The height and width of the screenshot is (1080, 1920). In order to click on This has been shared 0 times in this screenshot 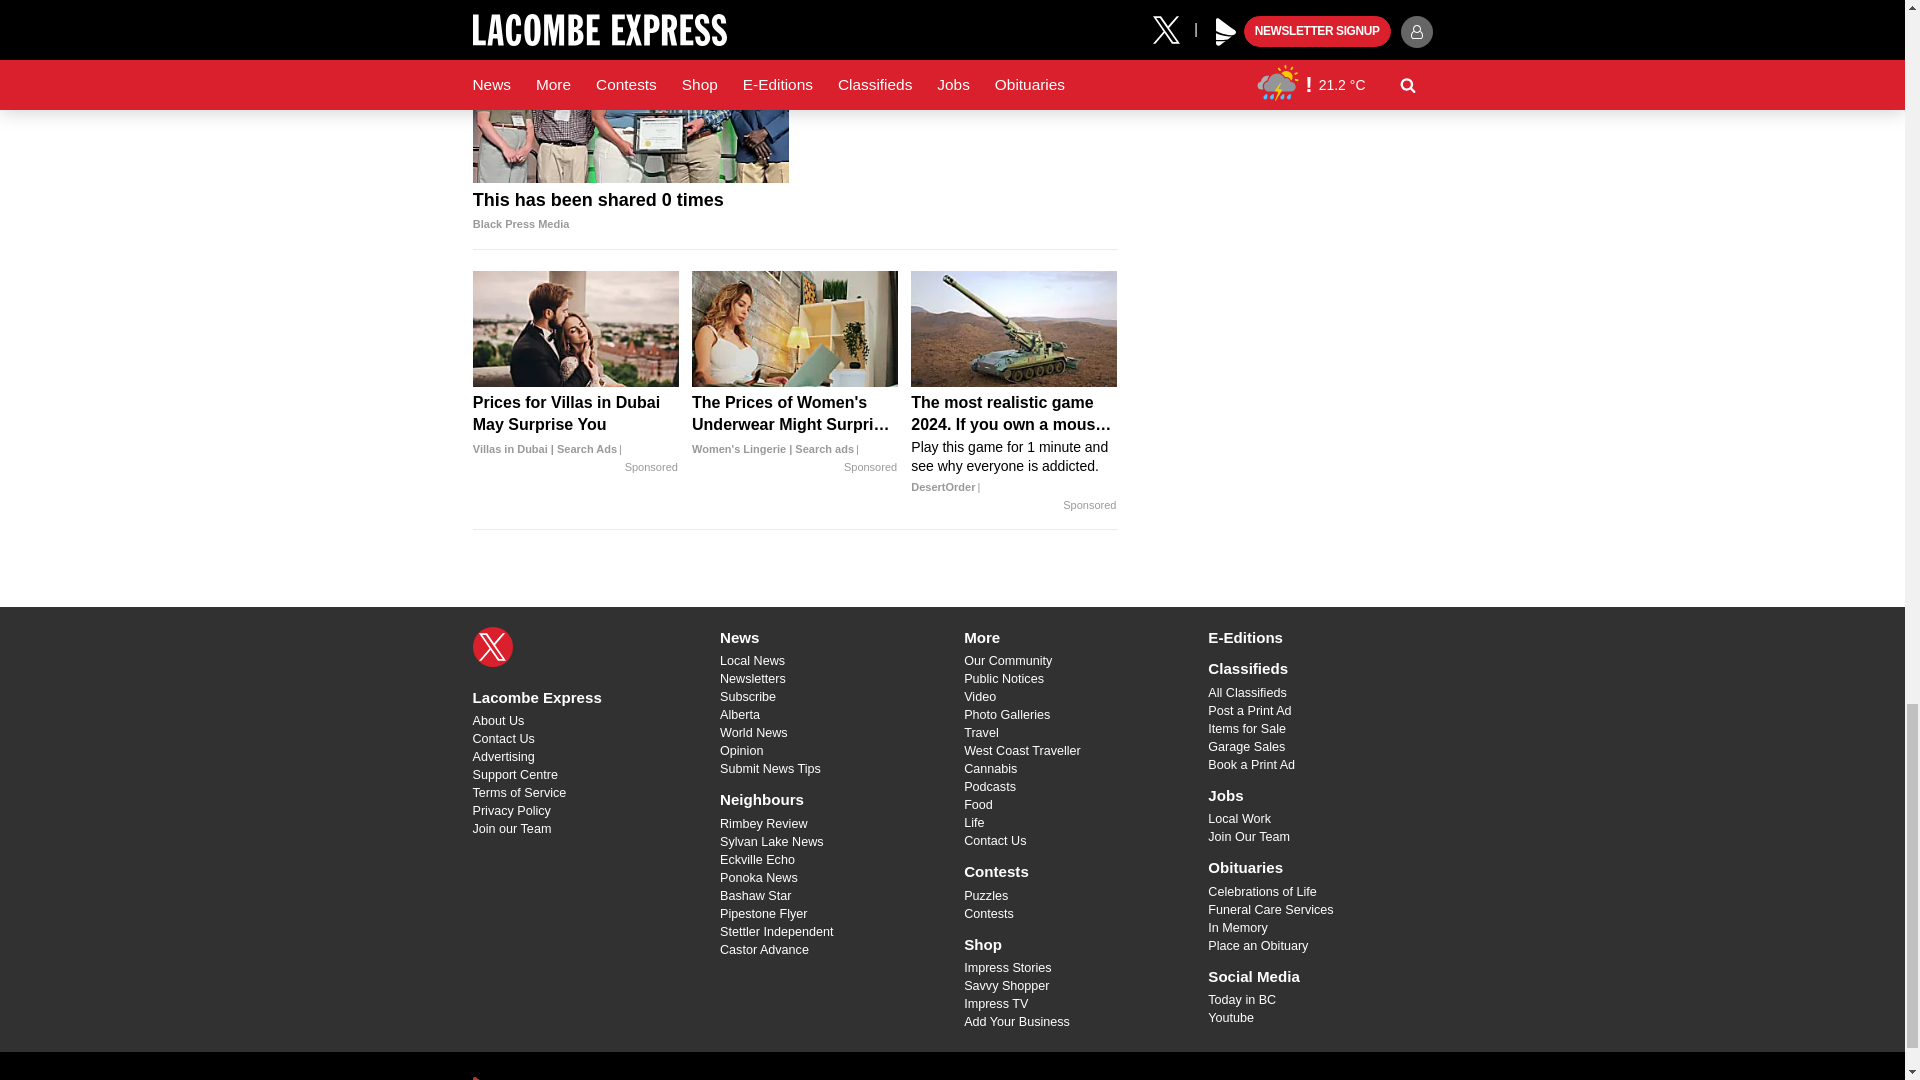, I will do `click(630, 212)`.